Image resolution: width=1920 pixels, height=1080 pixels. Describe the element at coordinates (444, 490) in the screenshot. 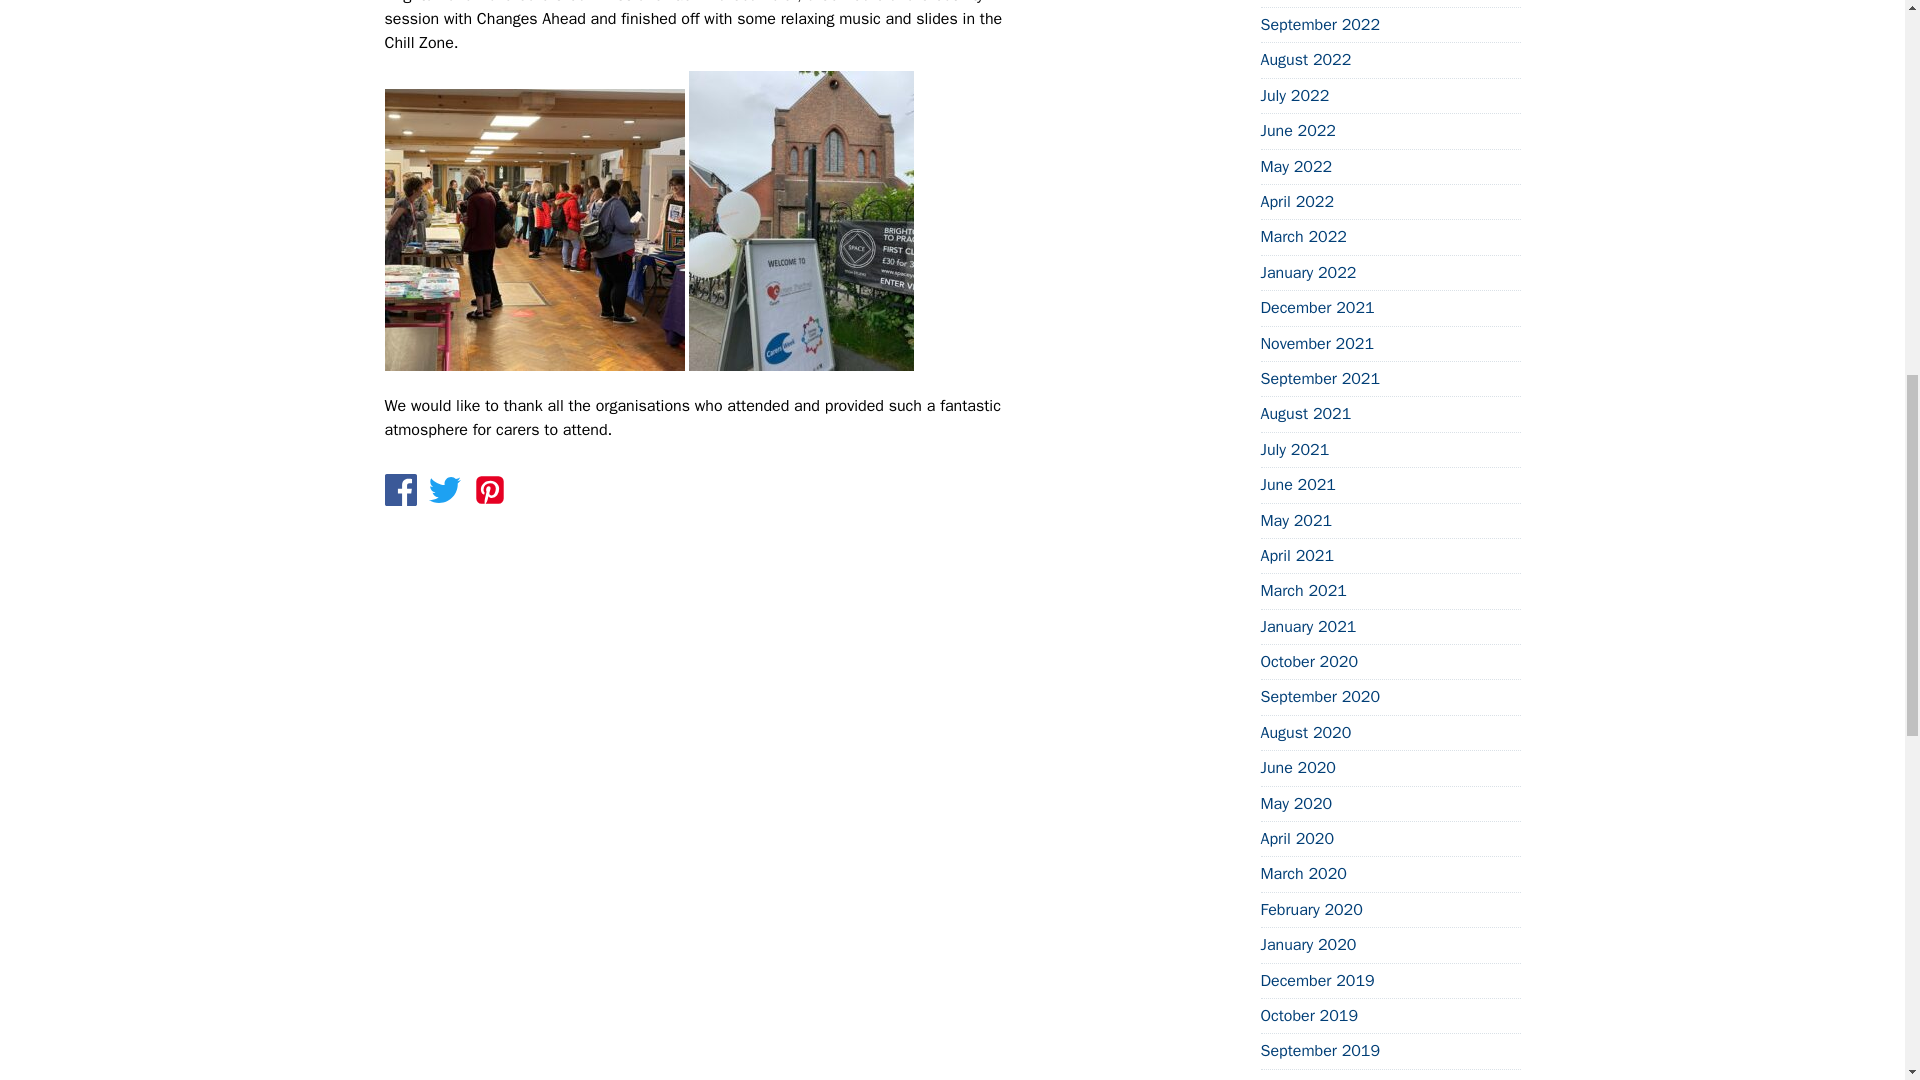

I see `Twitter icon` at that location.